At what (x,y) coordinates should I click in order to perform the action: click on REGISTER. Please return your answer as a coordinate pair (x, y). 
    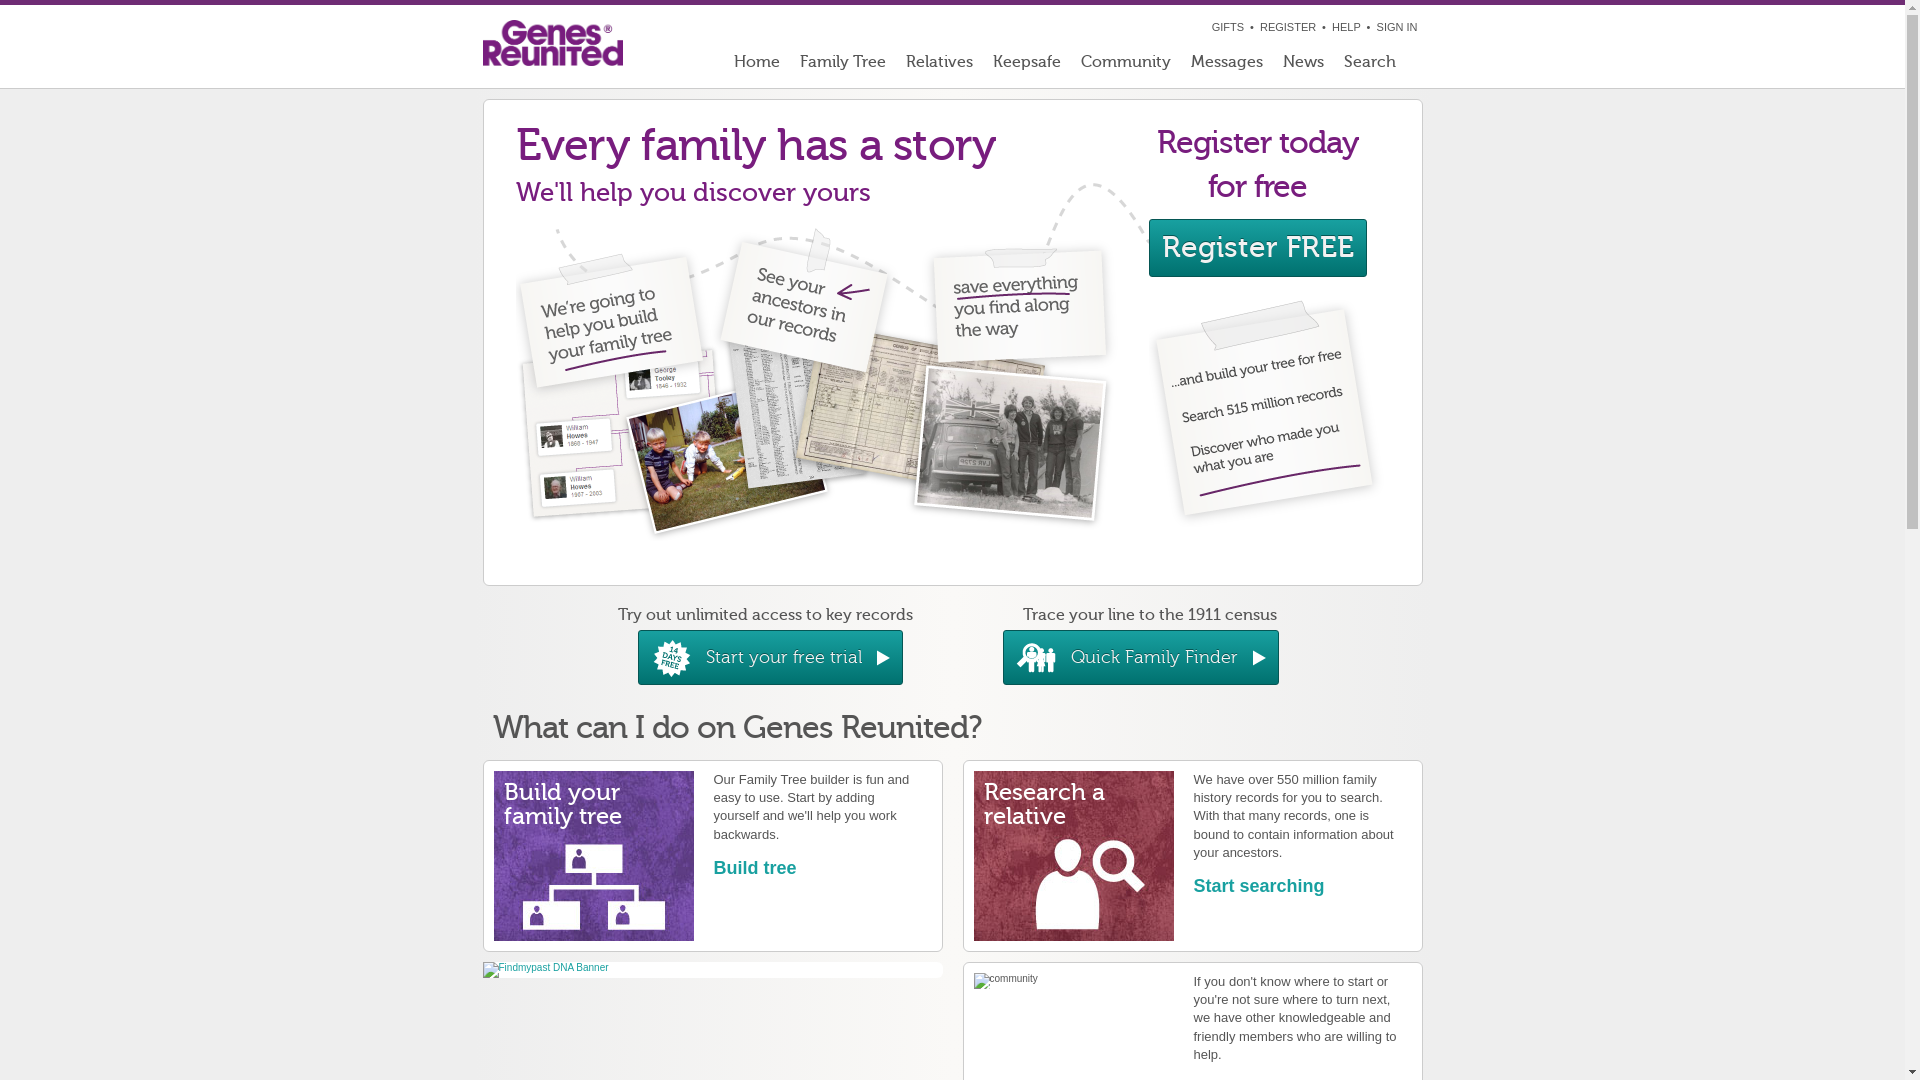
    Looking at the image, I should click on (1288, 27).